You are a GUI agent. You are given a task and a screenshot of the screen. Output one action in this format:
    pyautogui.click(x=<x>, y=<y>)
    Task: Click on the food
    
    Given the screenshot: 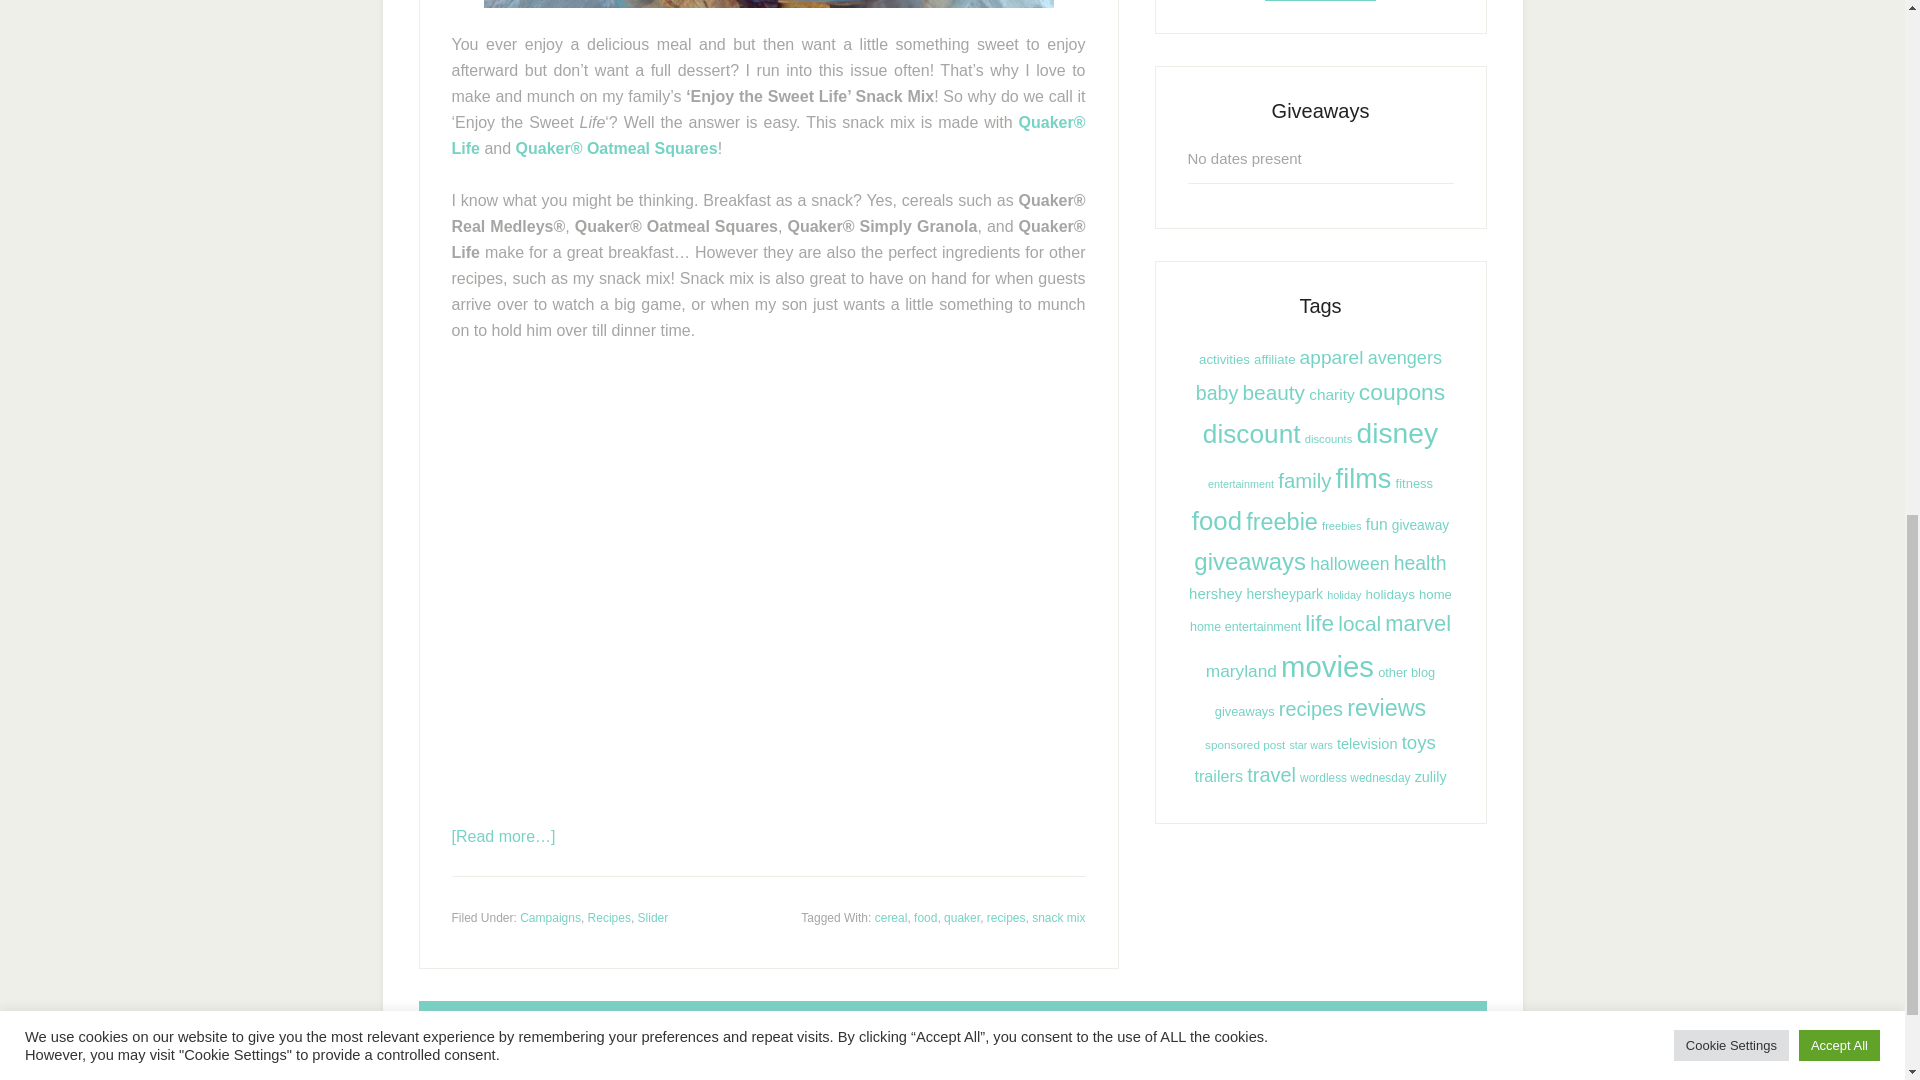 What is the action you would take?
    pyautogui.click(x=924, y=917)
    